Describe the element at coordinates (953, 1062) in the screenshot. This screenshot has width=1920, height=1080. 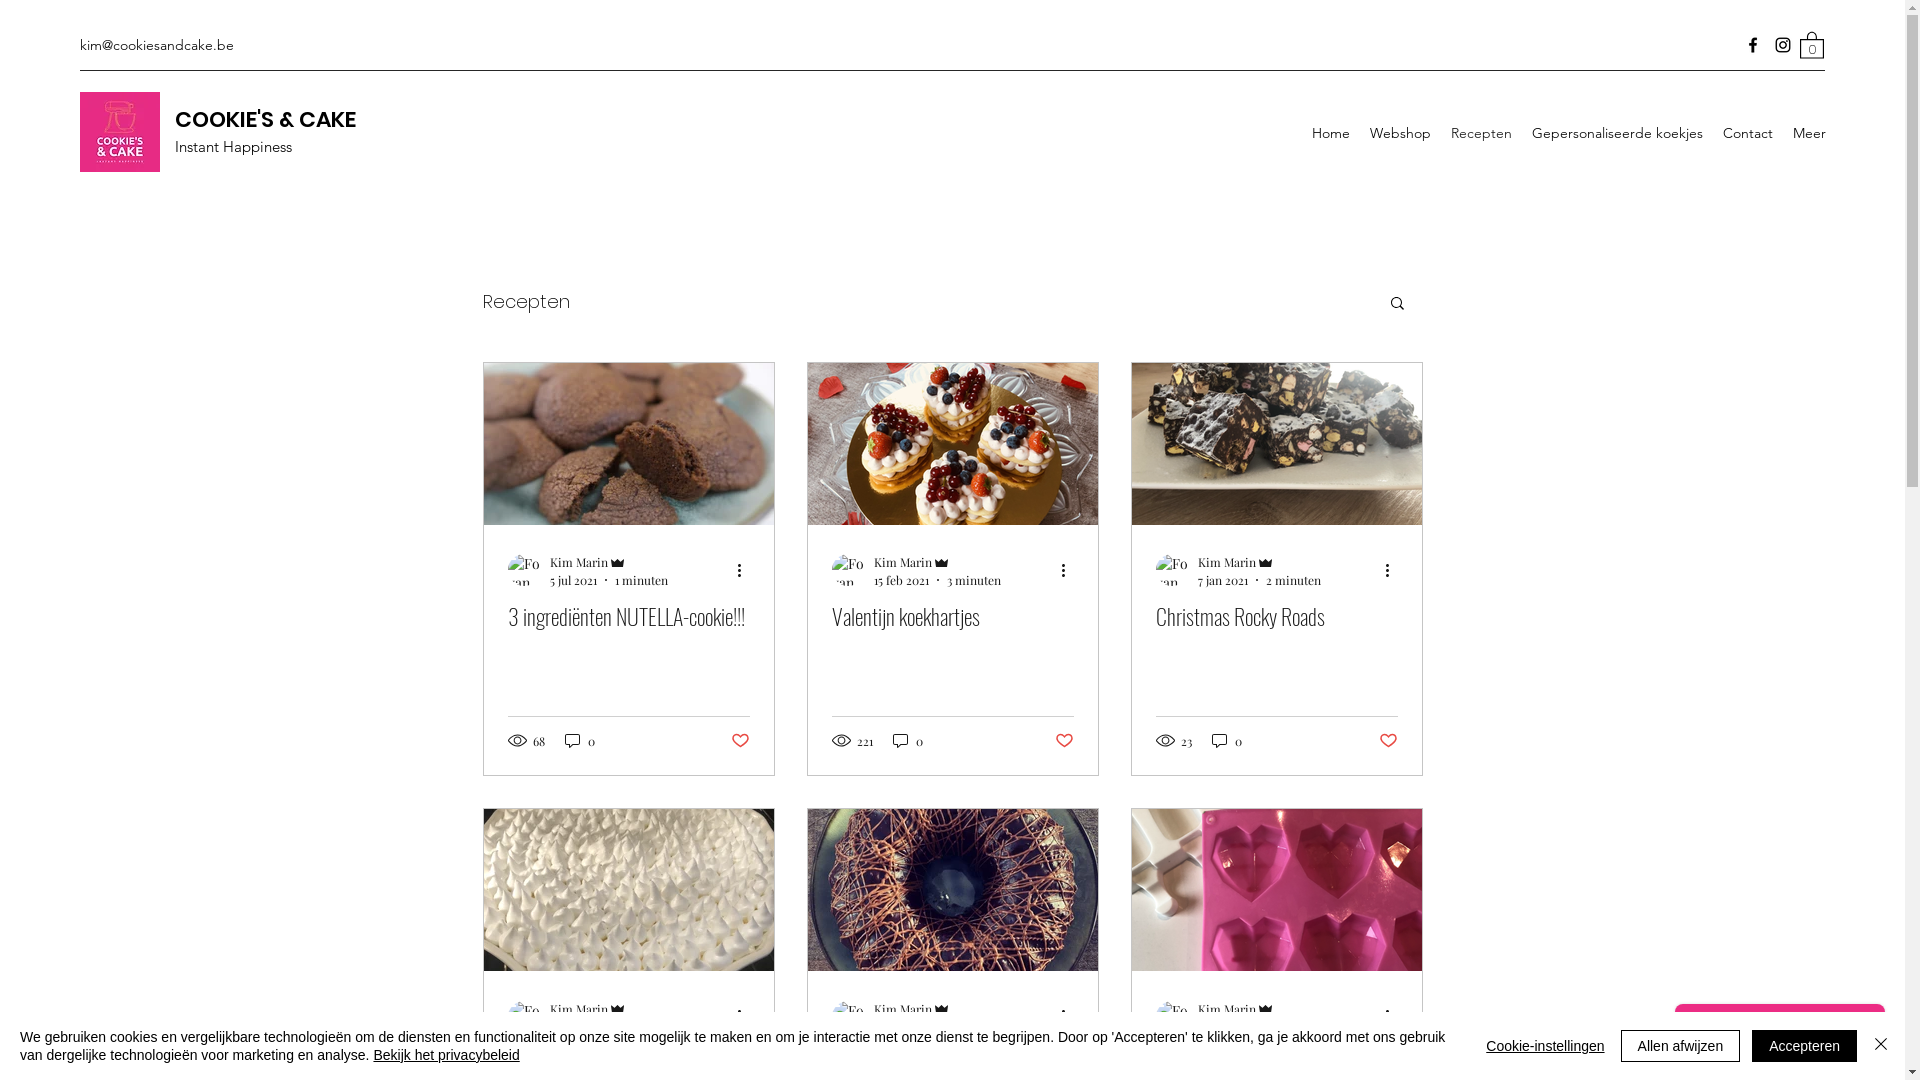
I see `Retro weekendcake!` at that location.